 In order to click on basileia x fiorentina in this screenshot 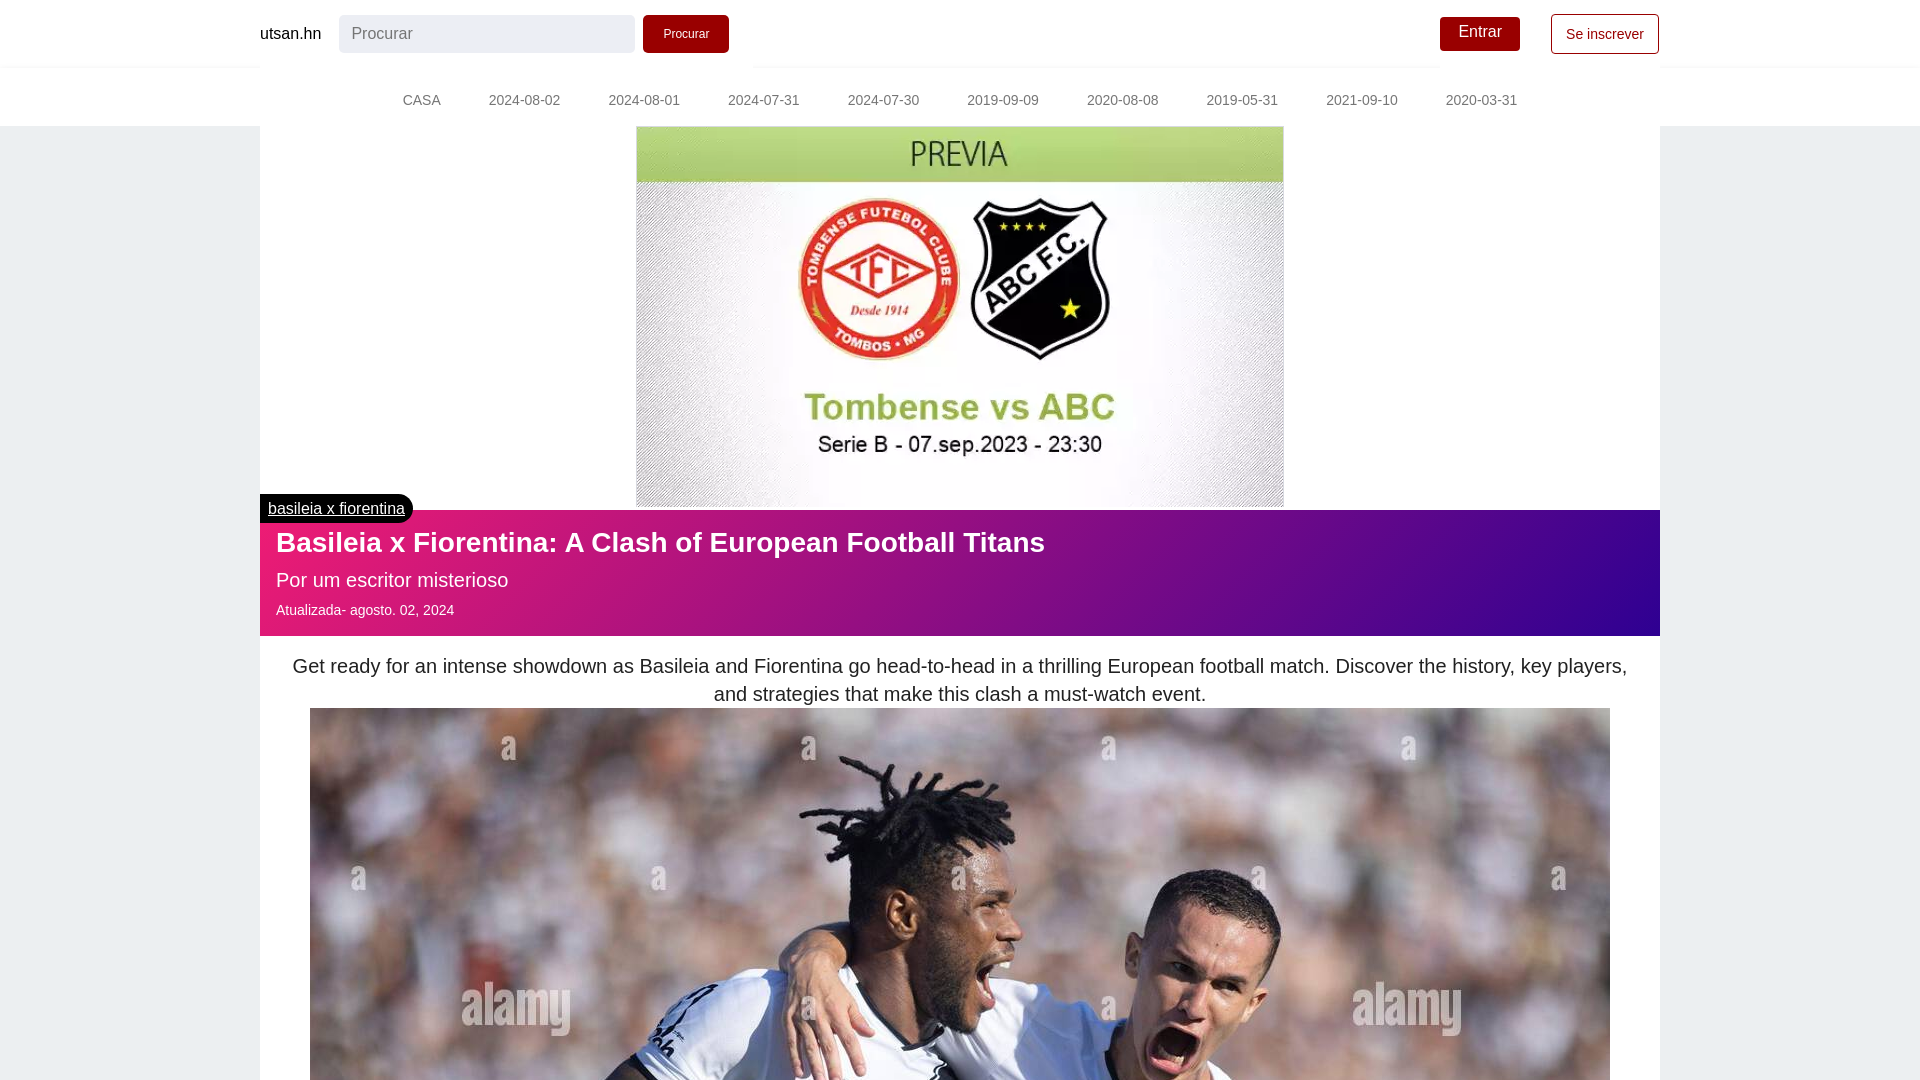, I will do `click(336, 508)`.